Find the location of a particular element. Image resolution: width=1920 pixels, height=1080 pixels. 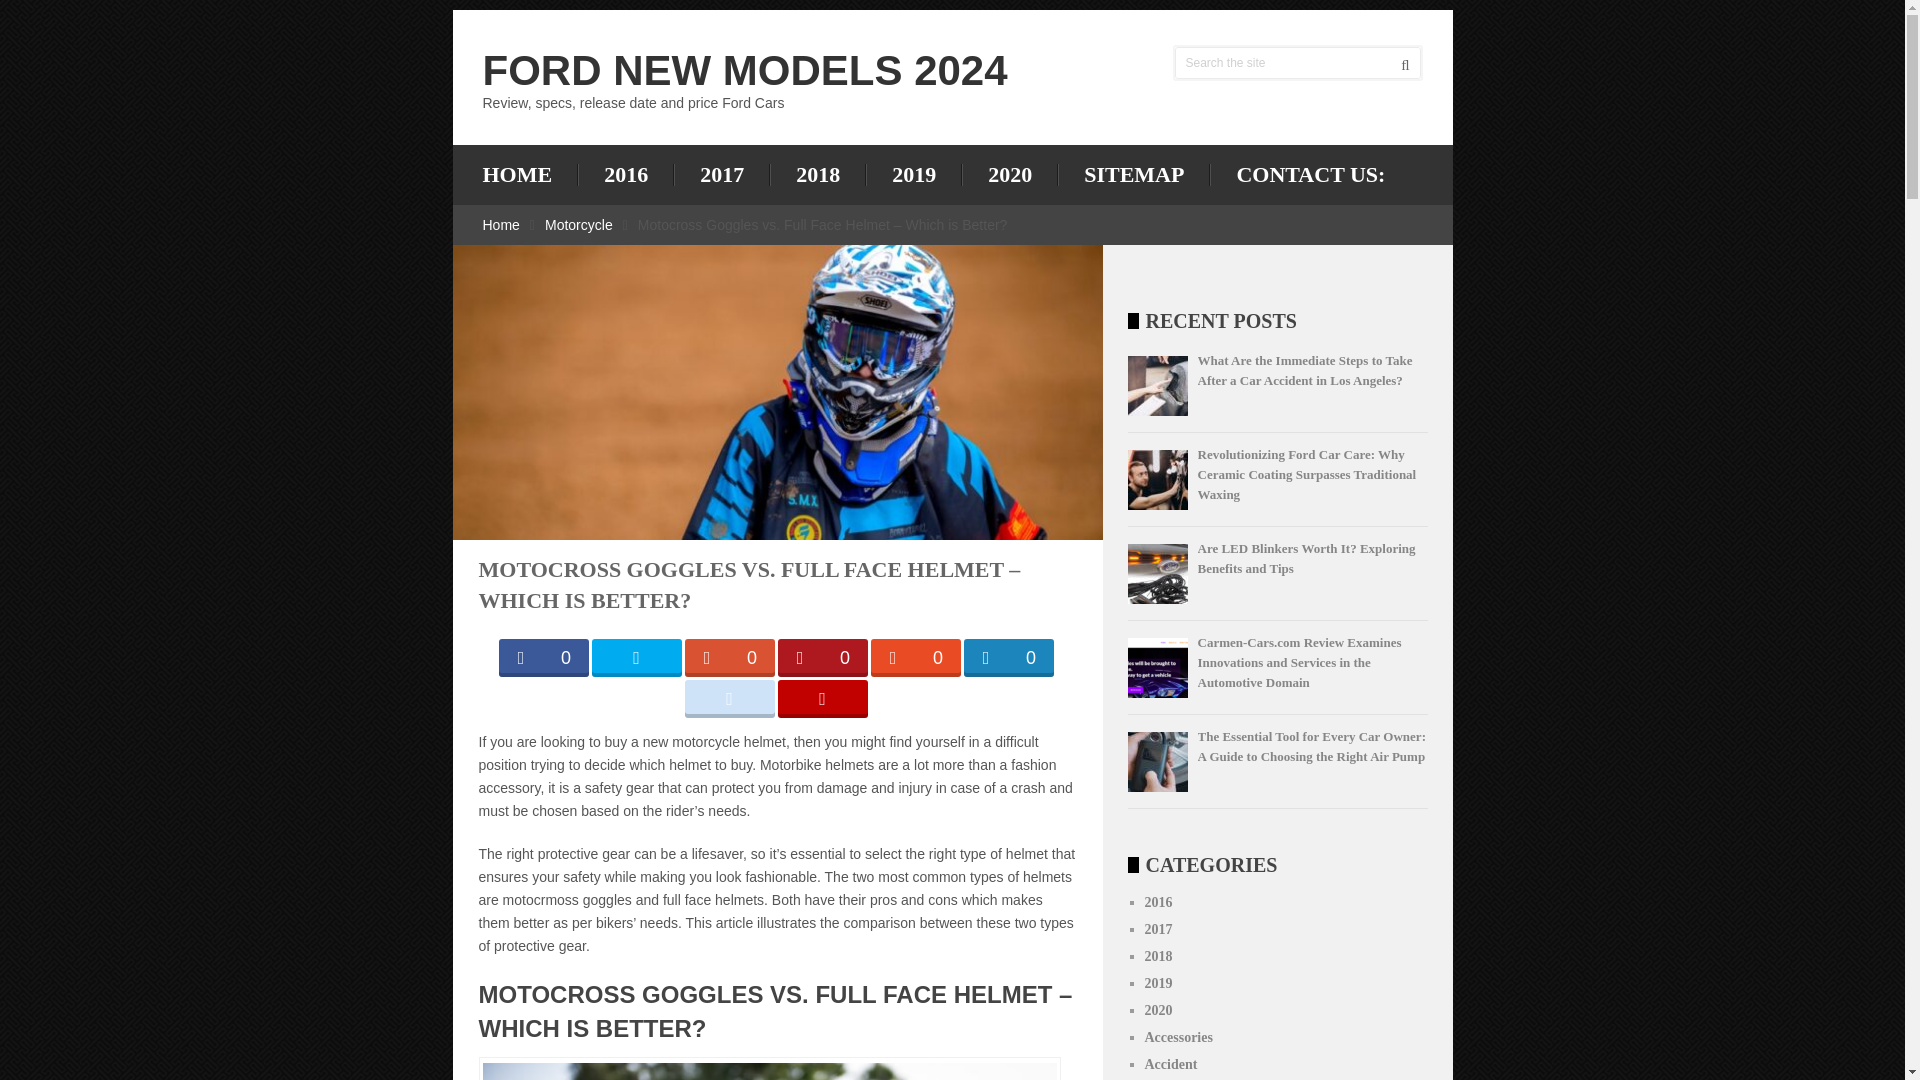

Motorcycle is located at coordinates (578, 225).